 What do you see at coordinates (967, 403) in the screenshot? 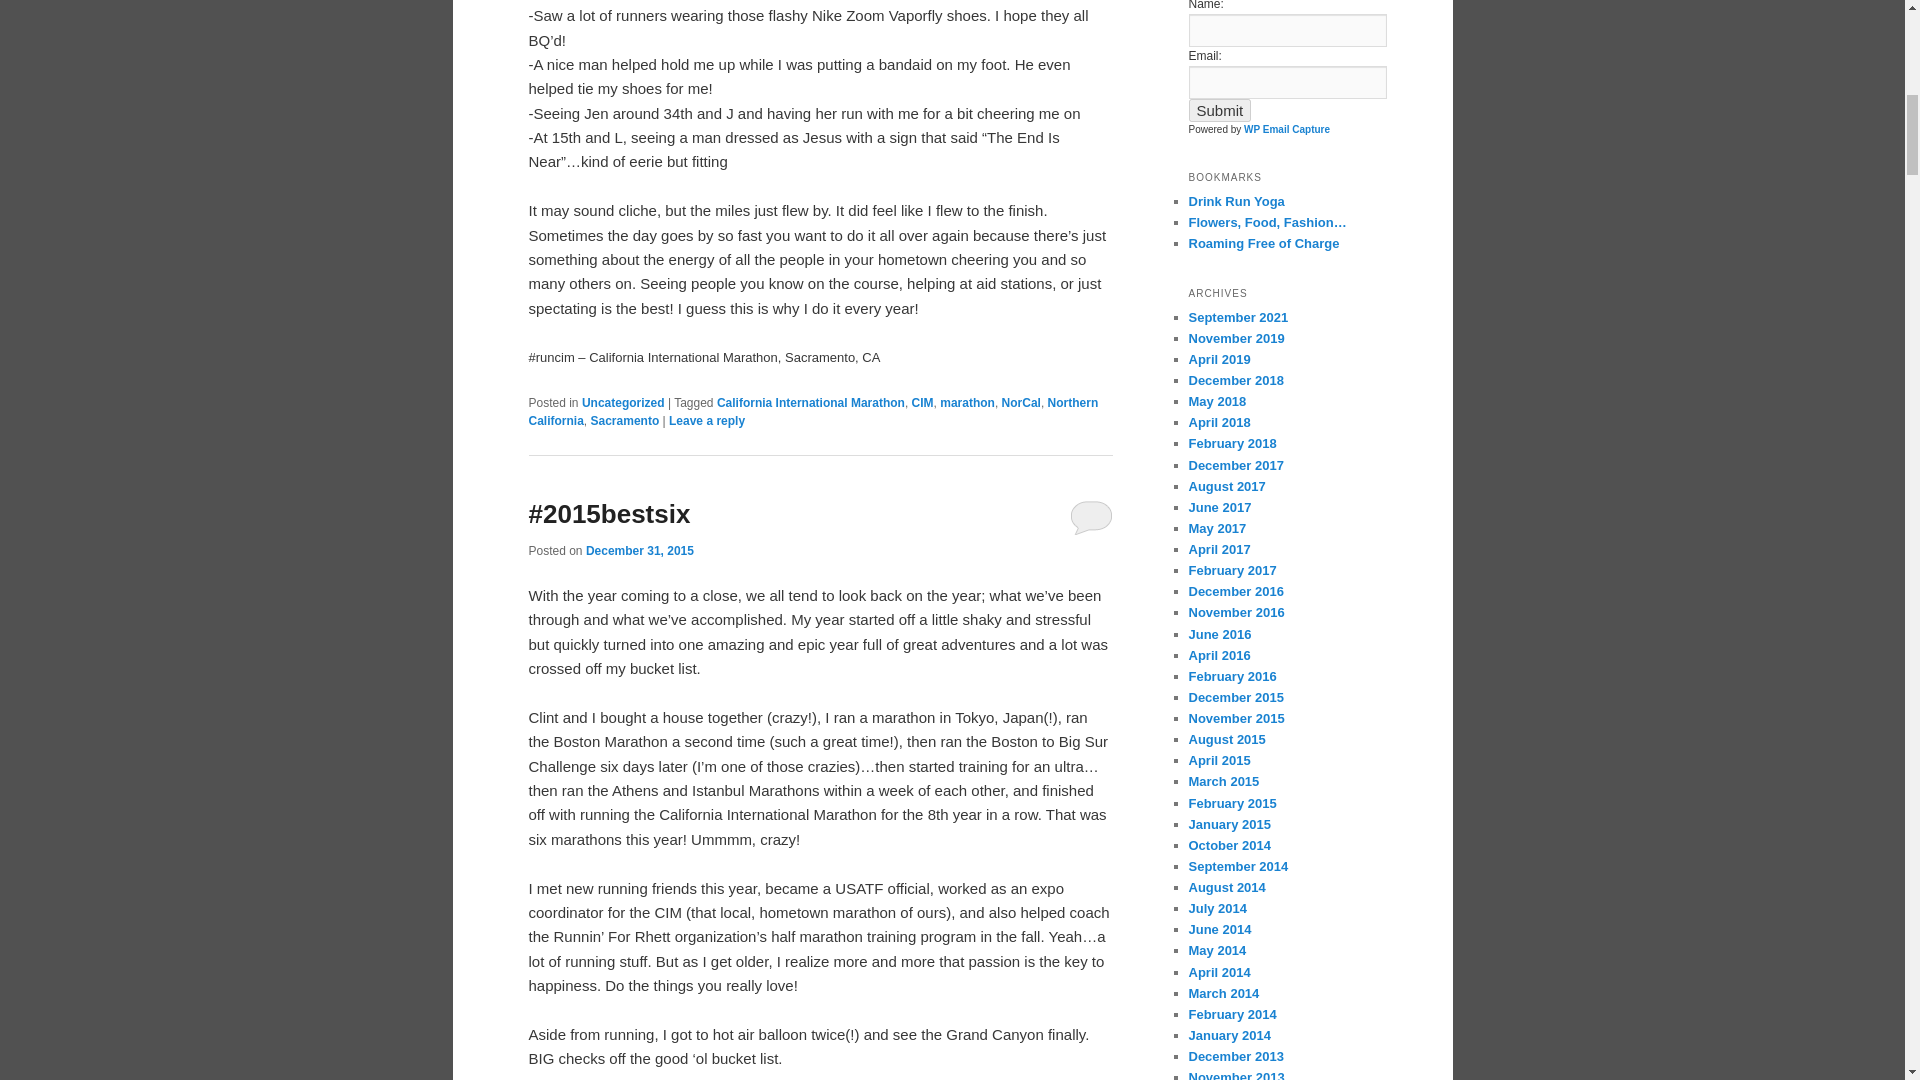
I see `marathon` at bounding box center [967, 403].